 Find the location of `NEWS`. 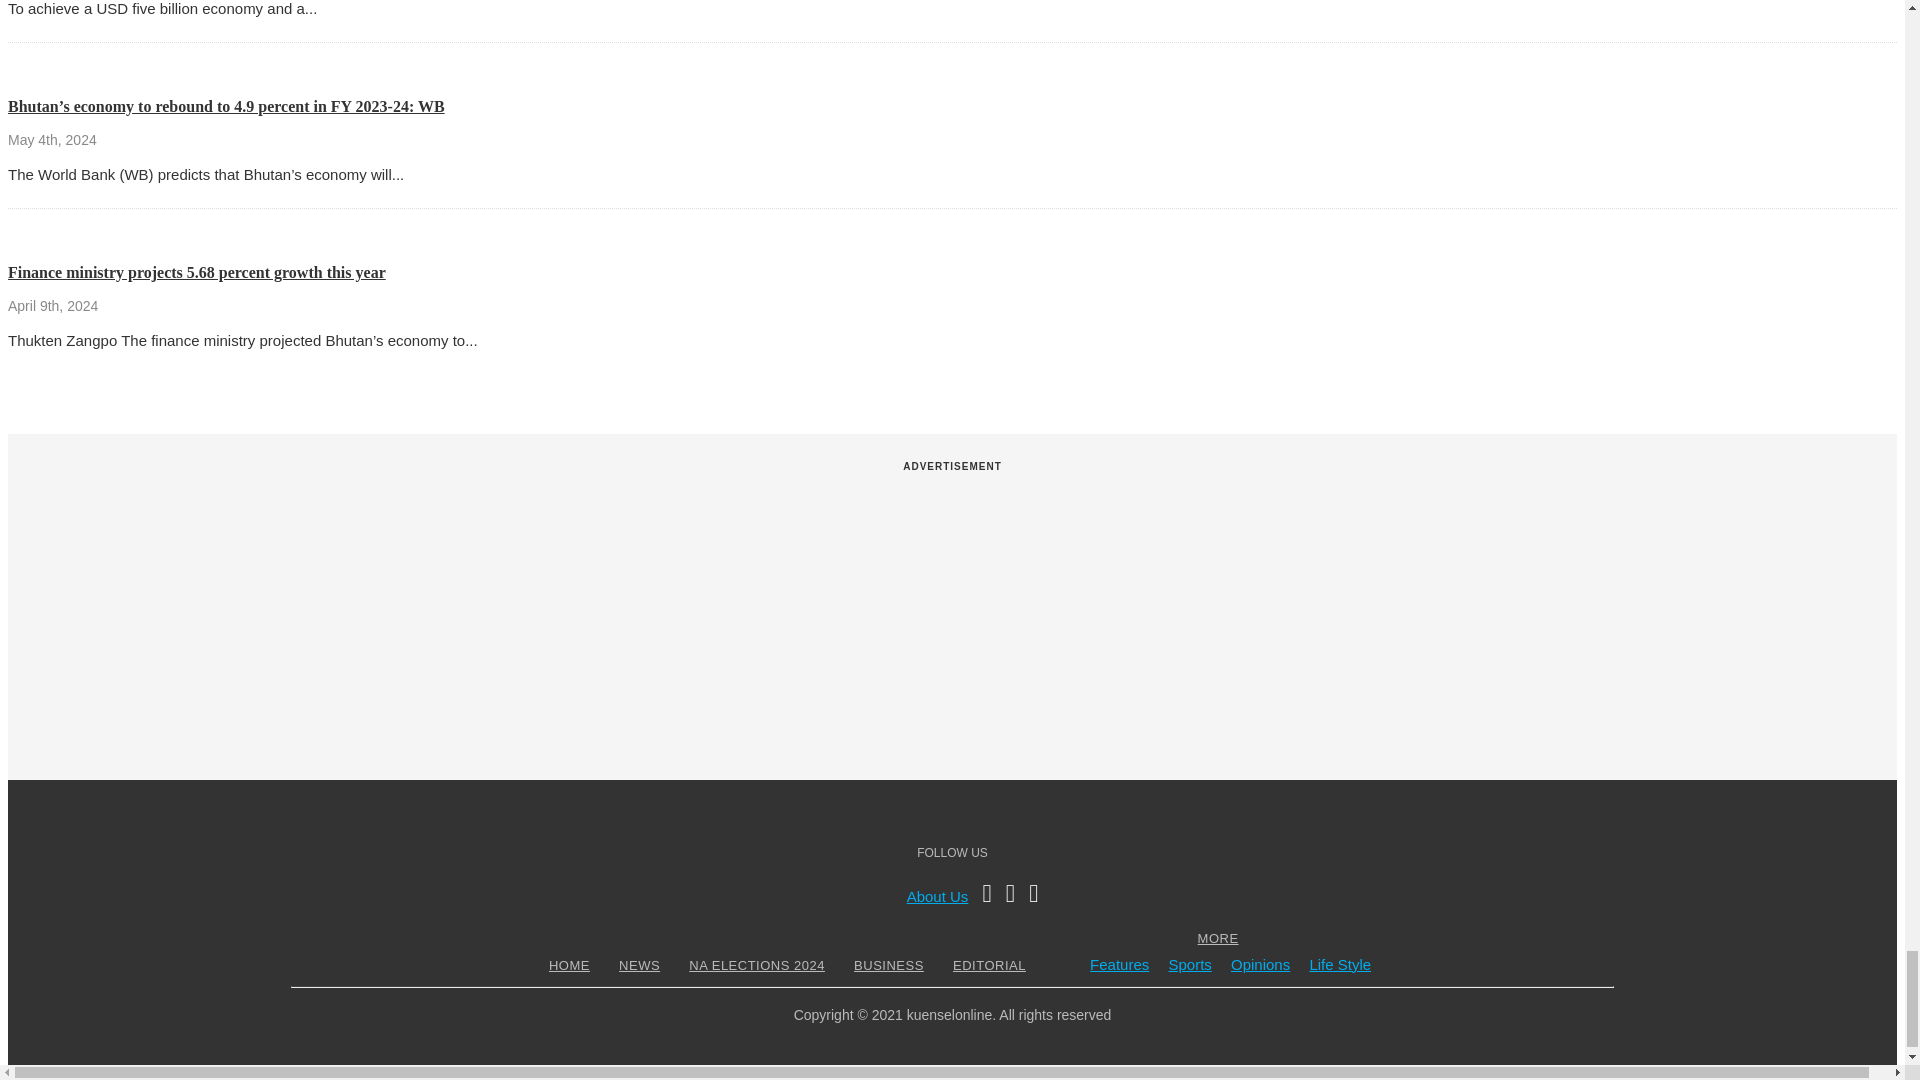

NEWS is located at coordinates (639, 965).